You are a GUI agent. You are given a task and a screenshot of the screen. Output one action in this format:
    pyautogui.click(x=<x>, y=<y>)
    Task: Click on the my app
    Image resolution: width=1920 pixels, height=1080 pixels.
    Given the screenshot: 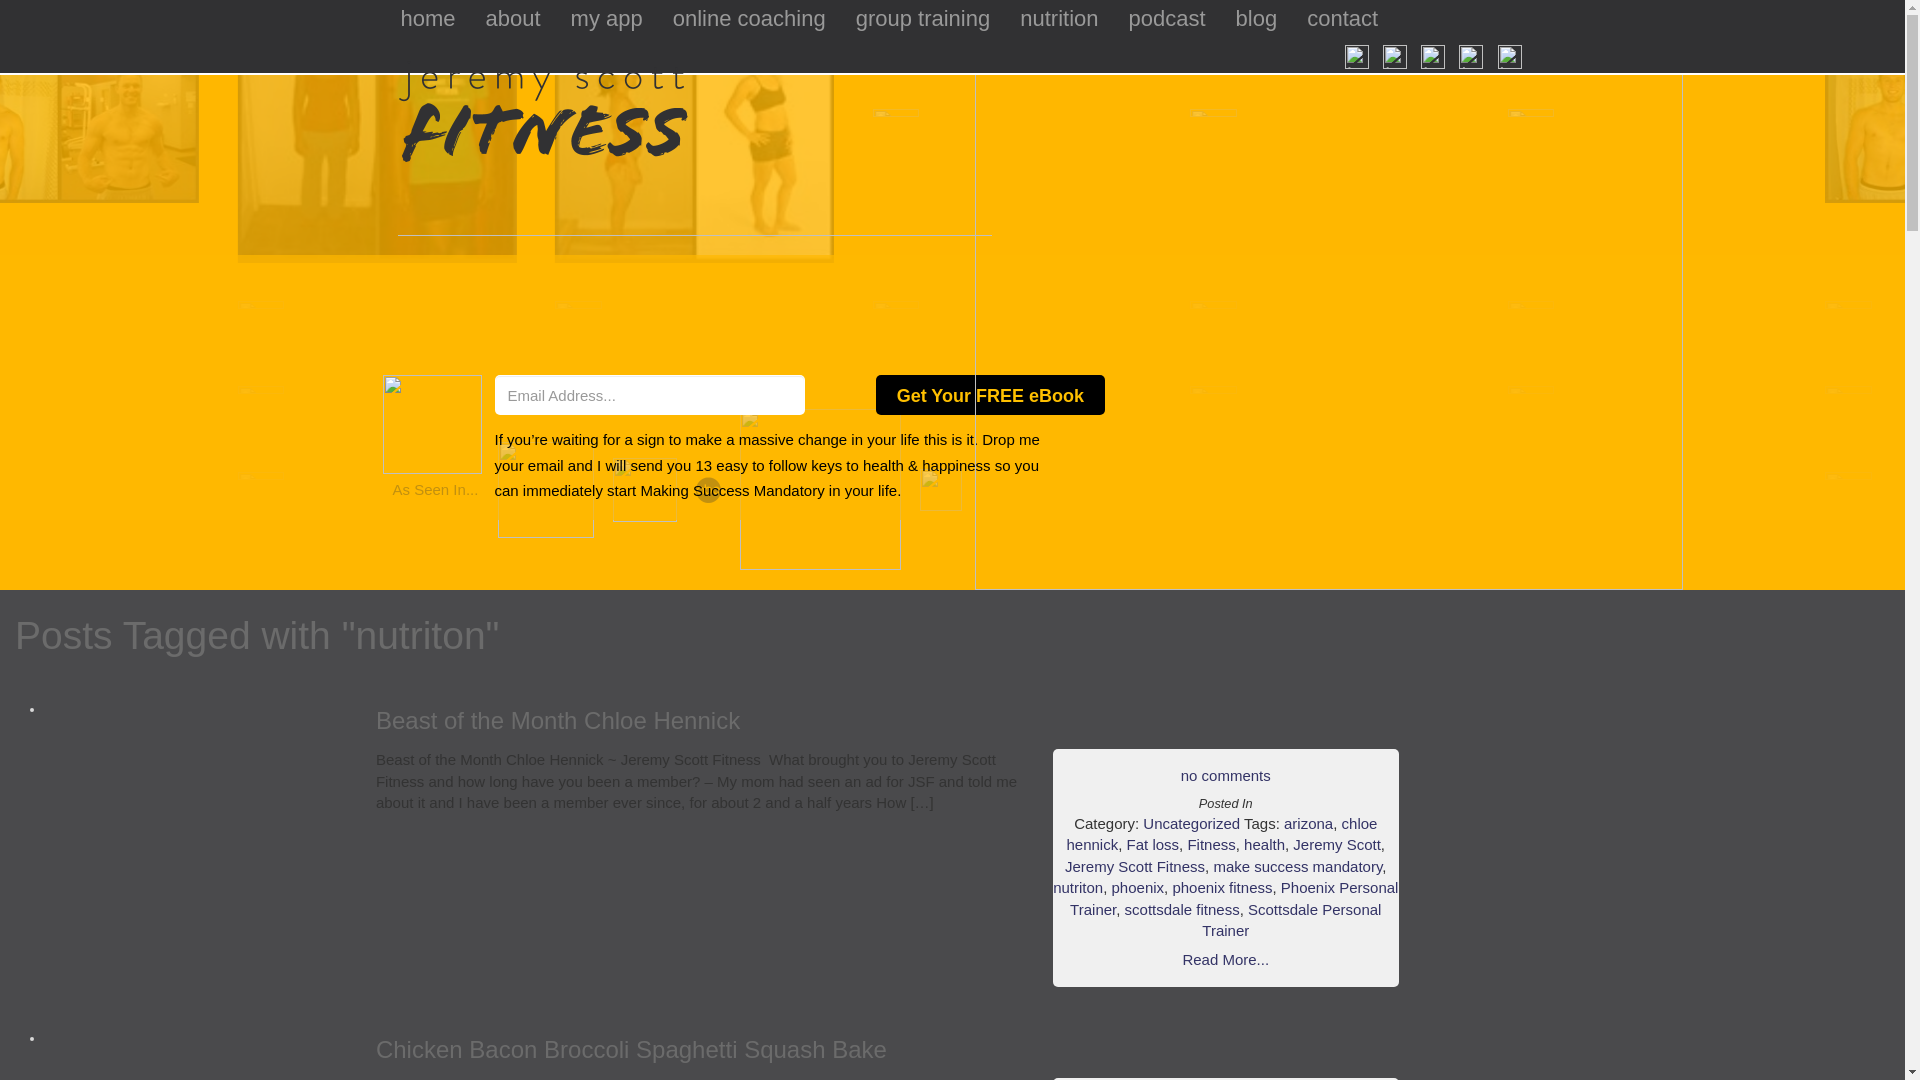 What is the action you would take?
    pyautogui.click(x=607, y=20)
    